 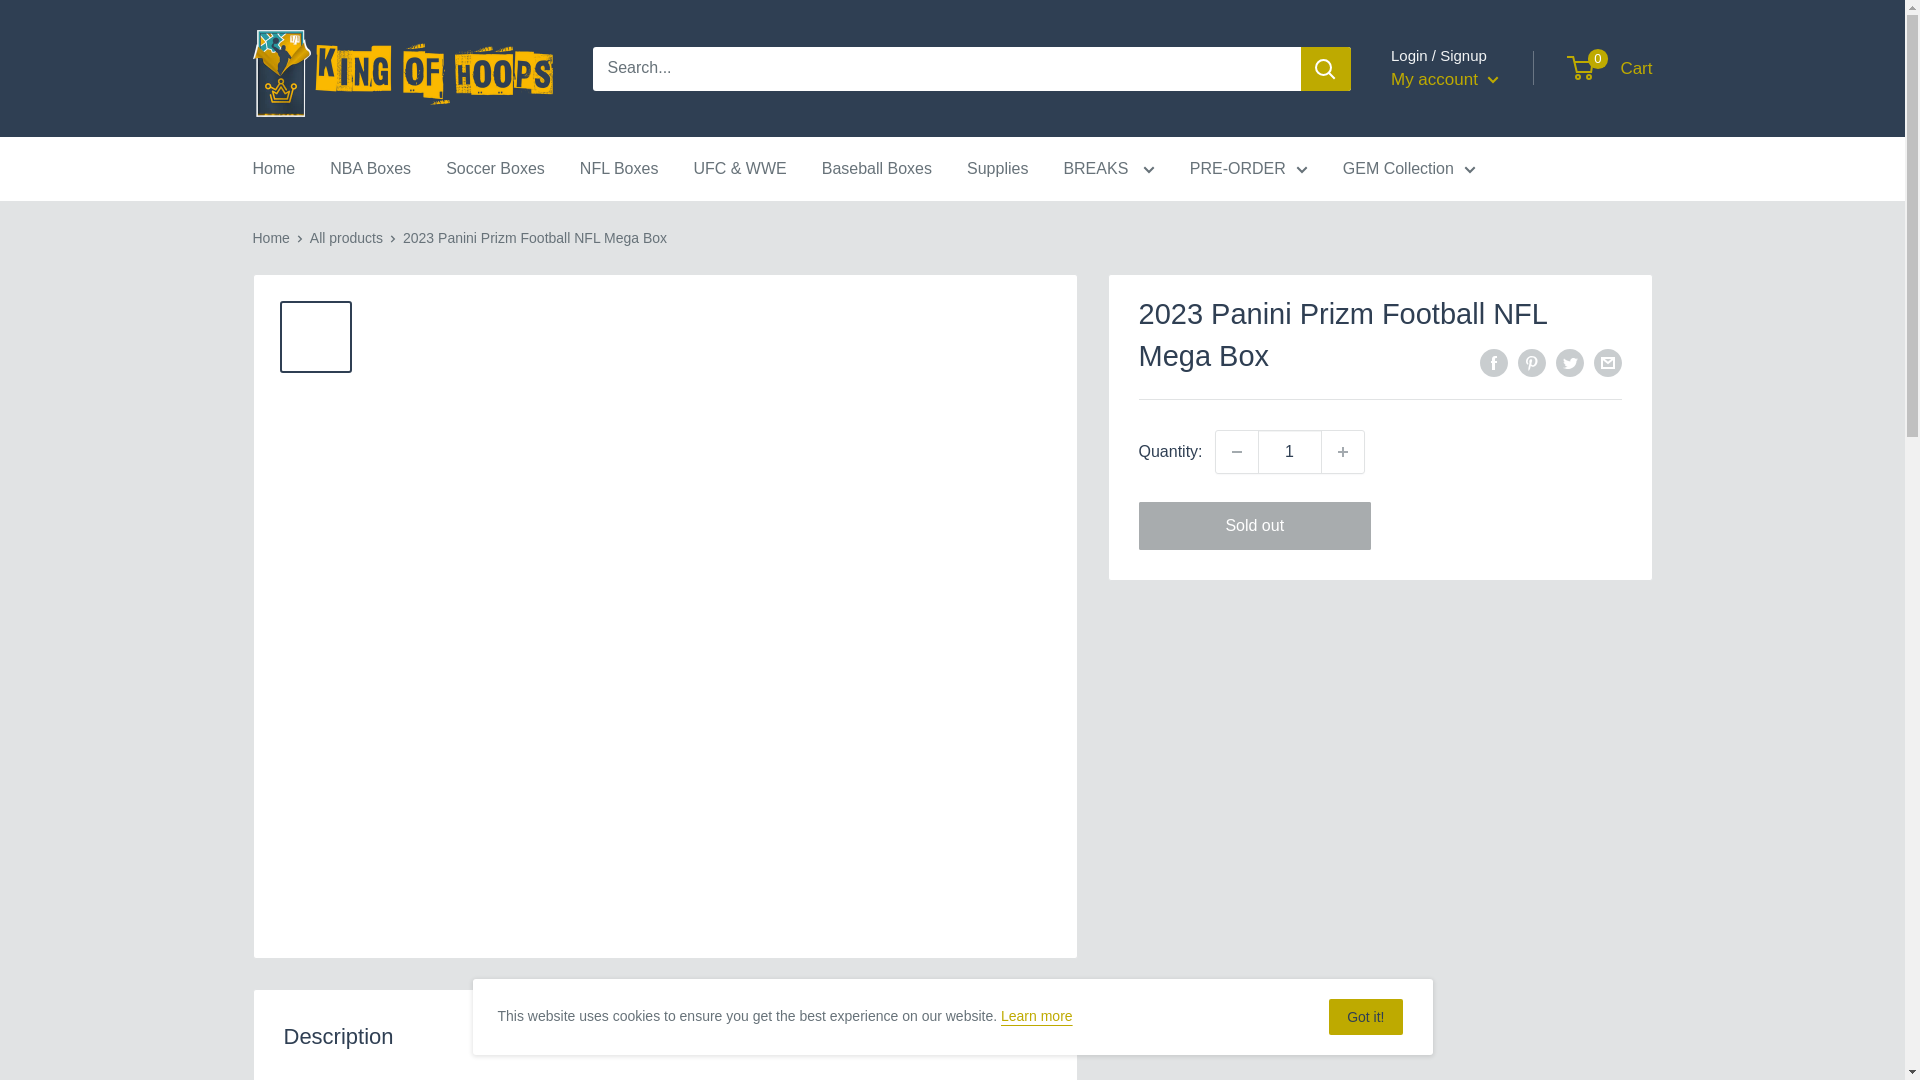 What do you see at coordinates (1342, 452) in the screenshot?
I see `Increase quantity by 1` at bounding box center [1342, 452].